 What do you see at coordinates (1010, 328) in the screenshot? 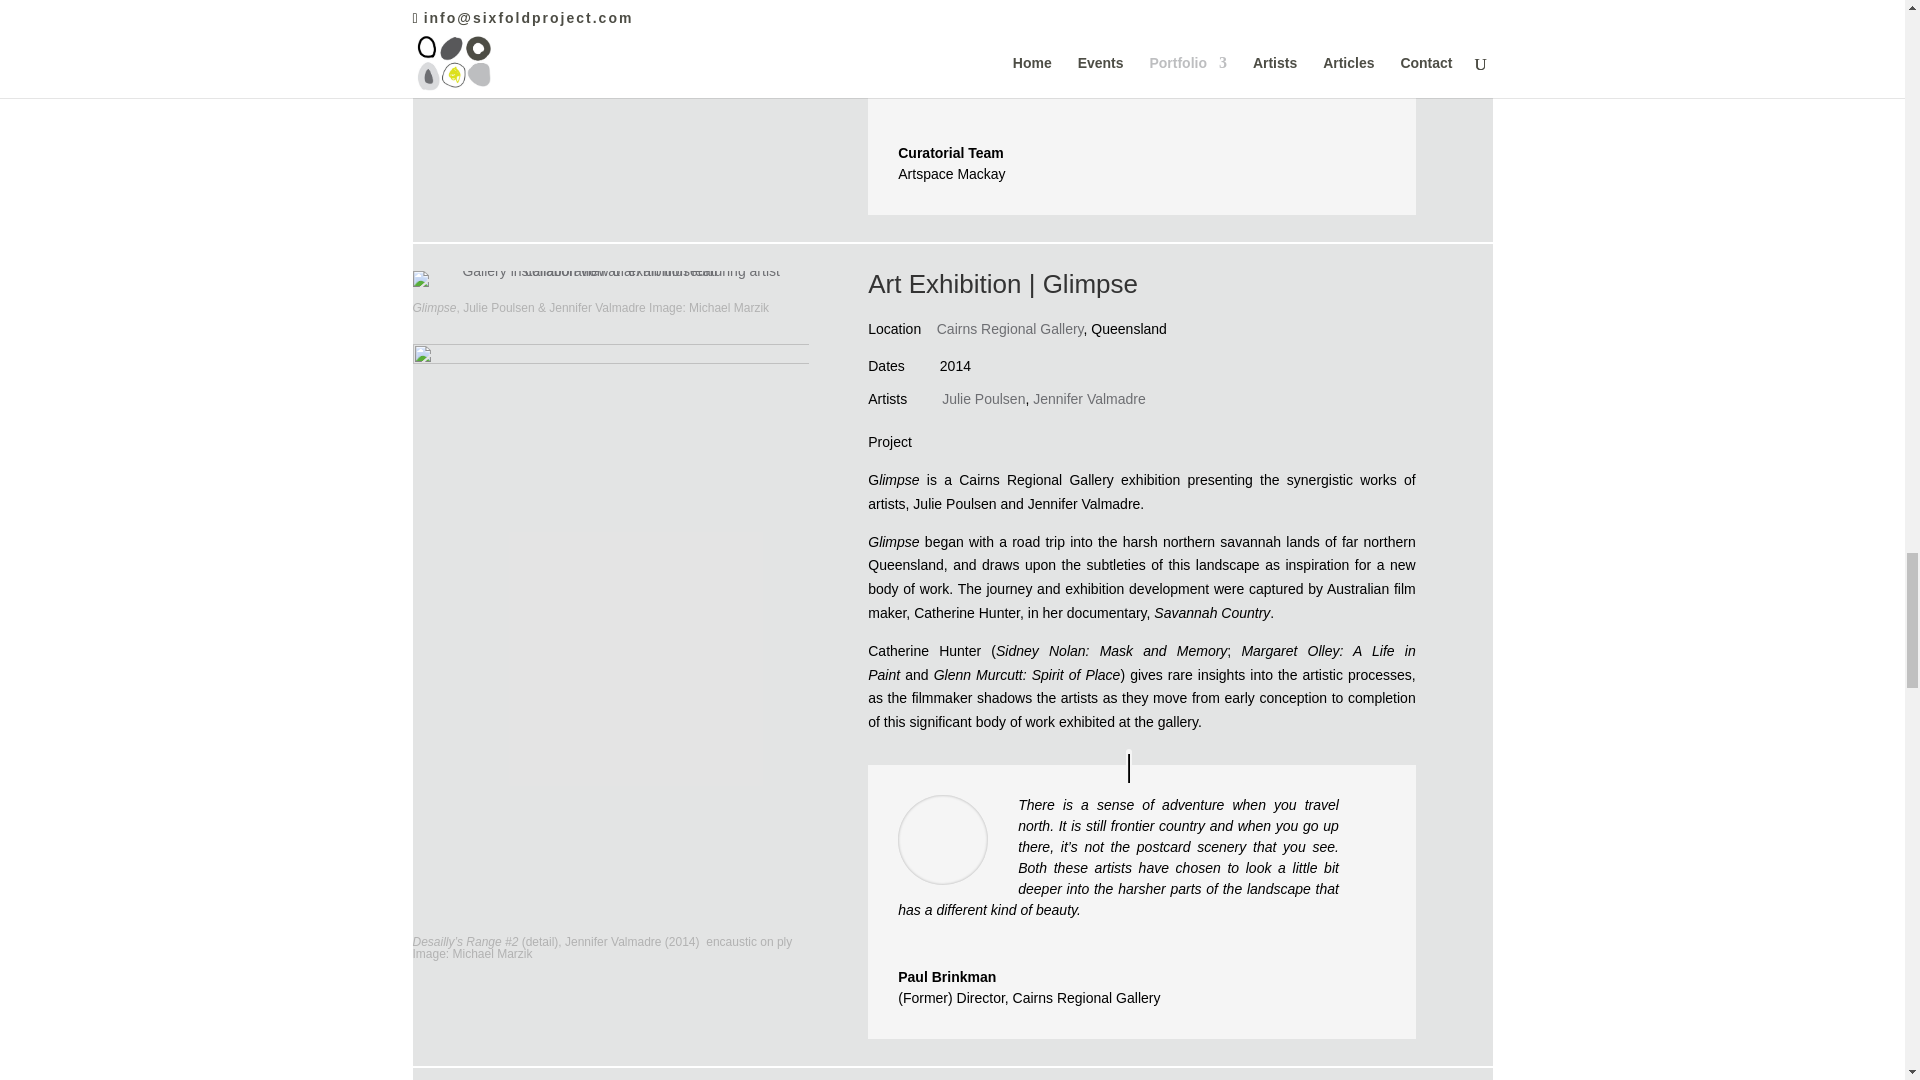
I see `Cairns Regional Gallery` at bounding box center [1010, 328].